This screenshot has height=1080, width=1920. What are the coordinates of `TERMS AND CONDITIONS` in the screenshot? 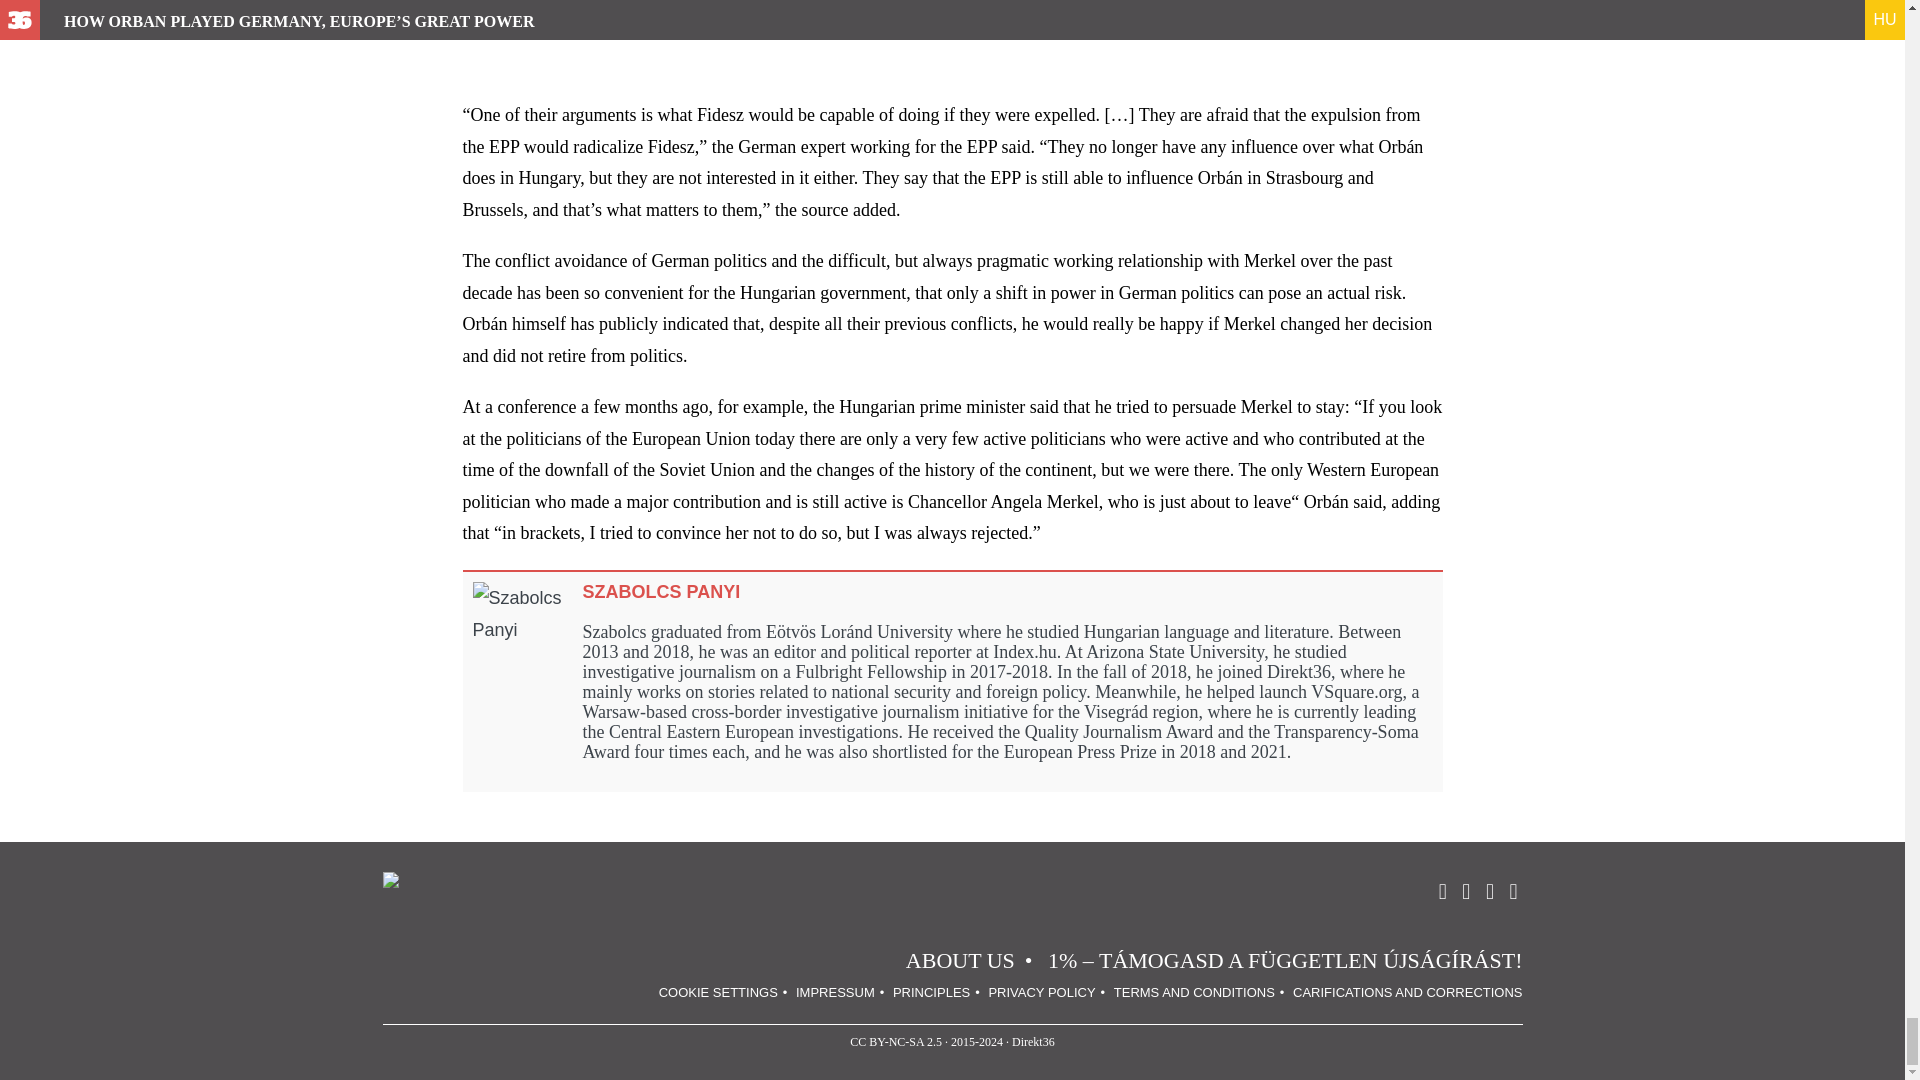 It's located at (1194, 992).